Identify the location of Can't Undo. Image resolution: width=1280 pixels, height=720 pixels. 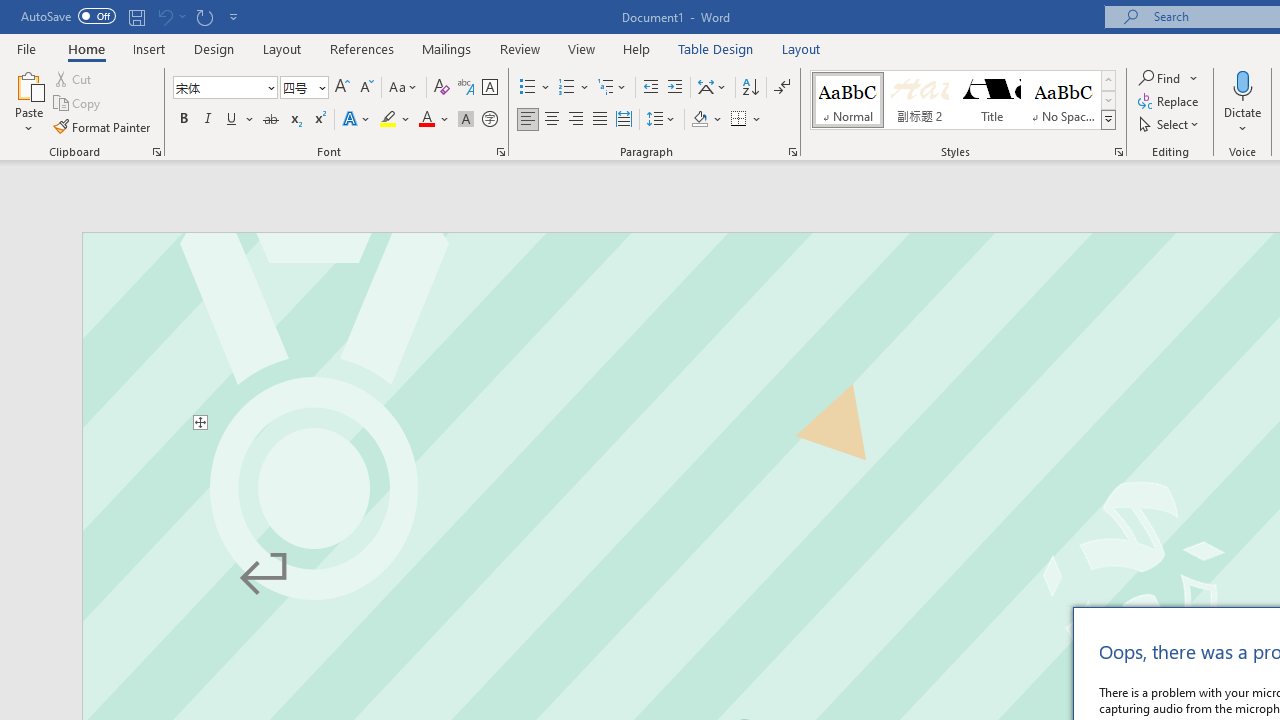
(170, 16).